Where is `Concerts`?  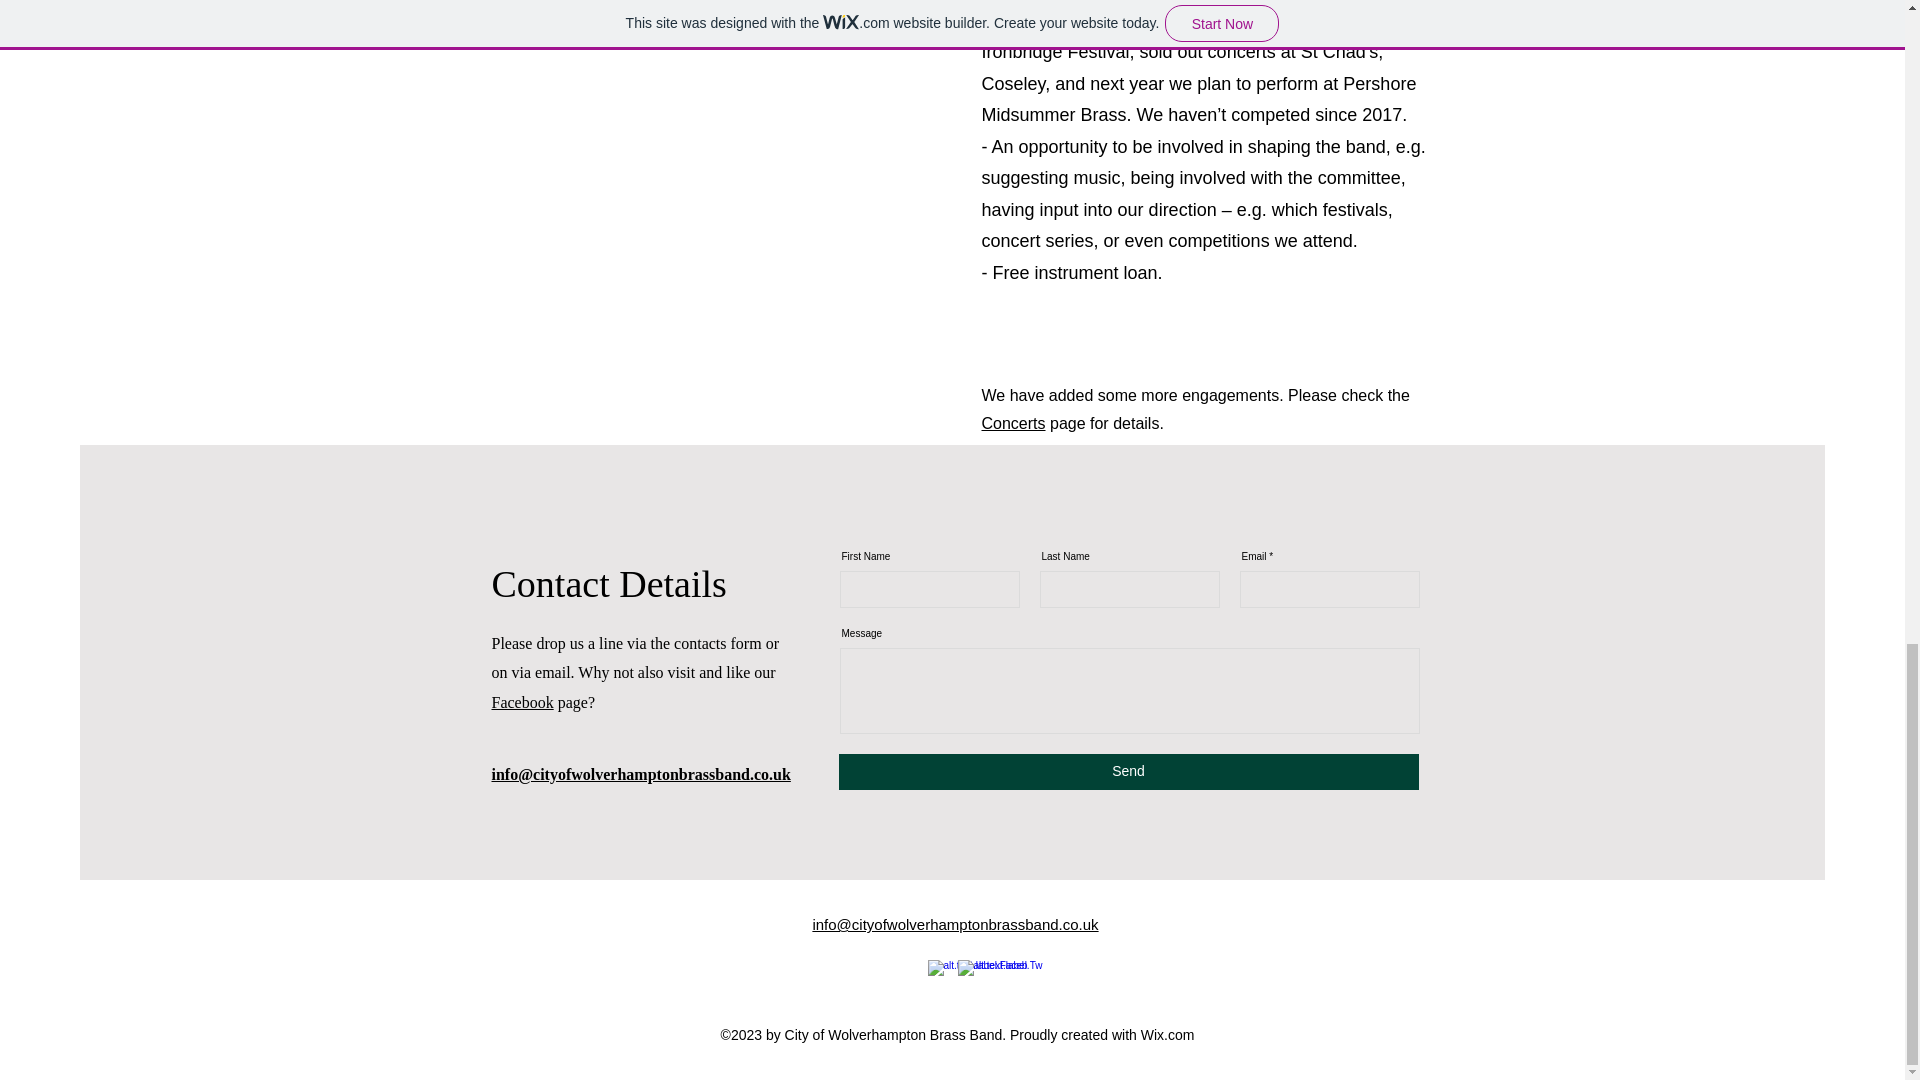
Concerts is located at coordinates (1014, 423).